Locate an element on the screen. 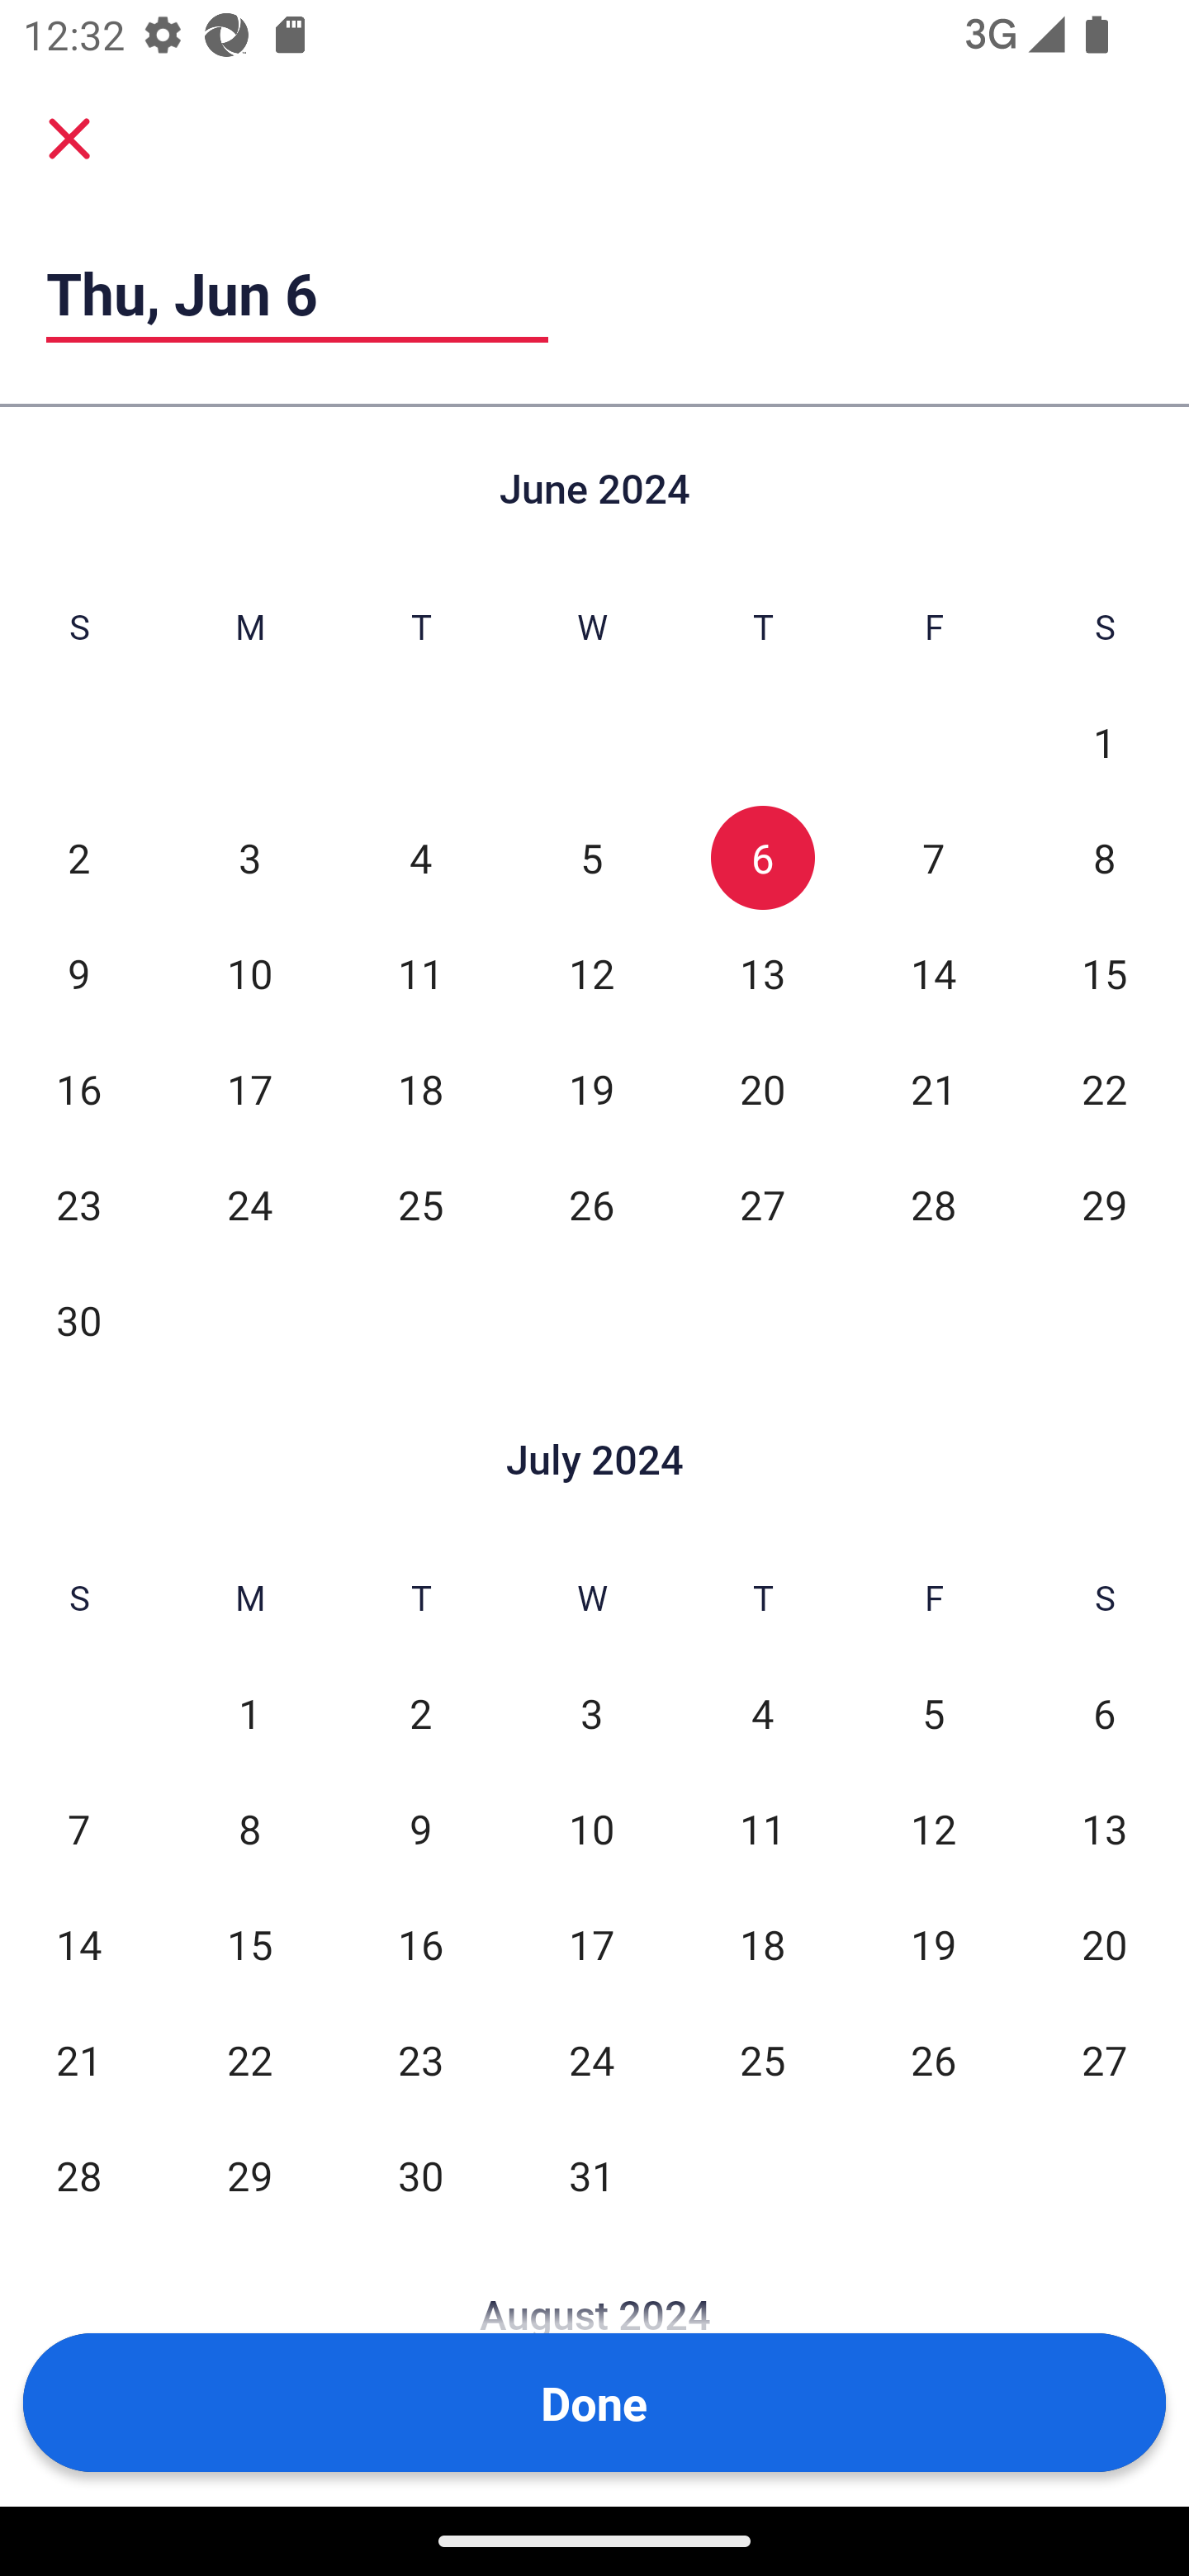  3 Mon, Jun 3, Not Selected is located at coordinates (249, 857).